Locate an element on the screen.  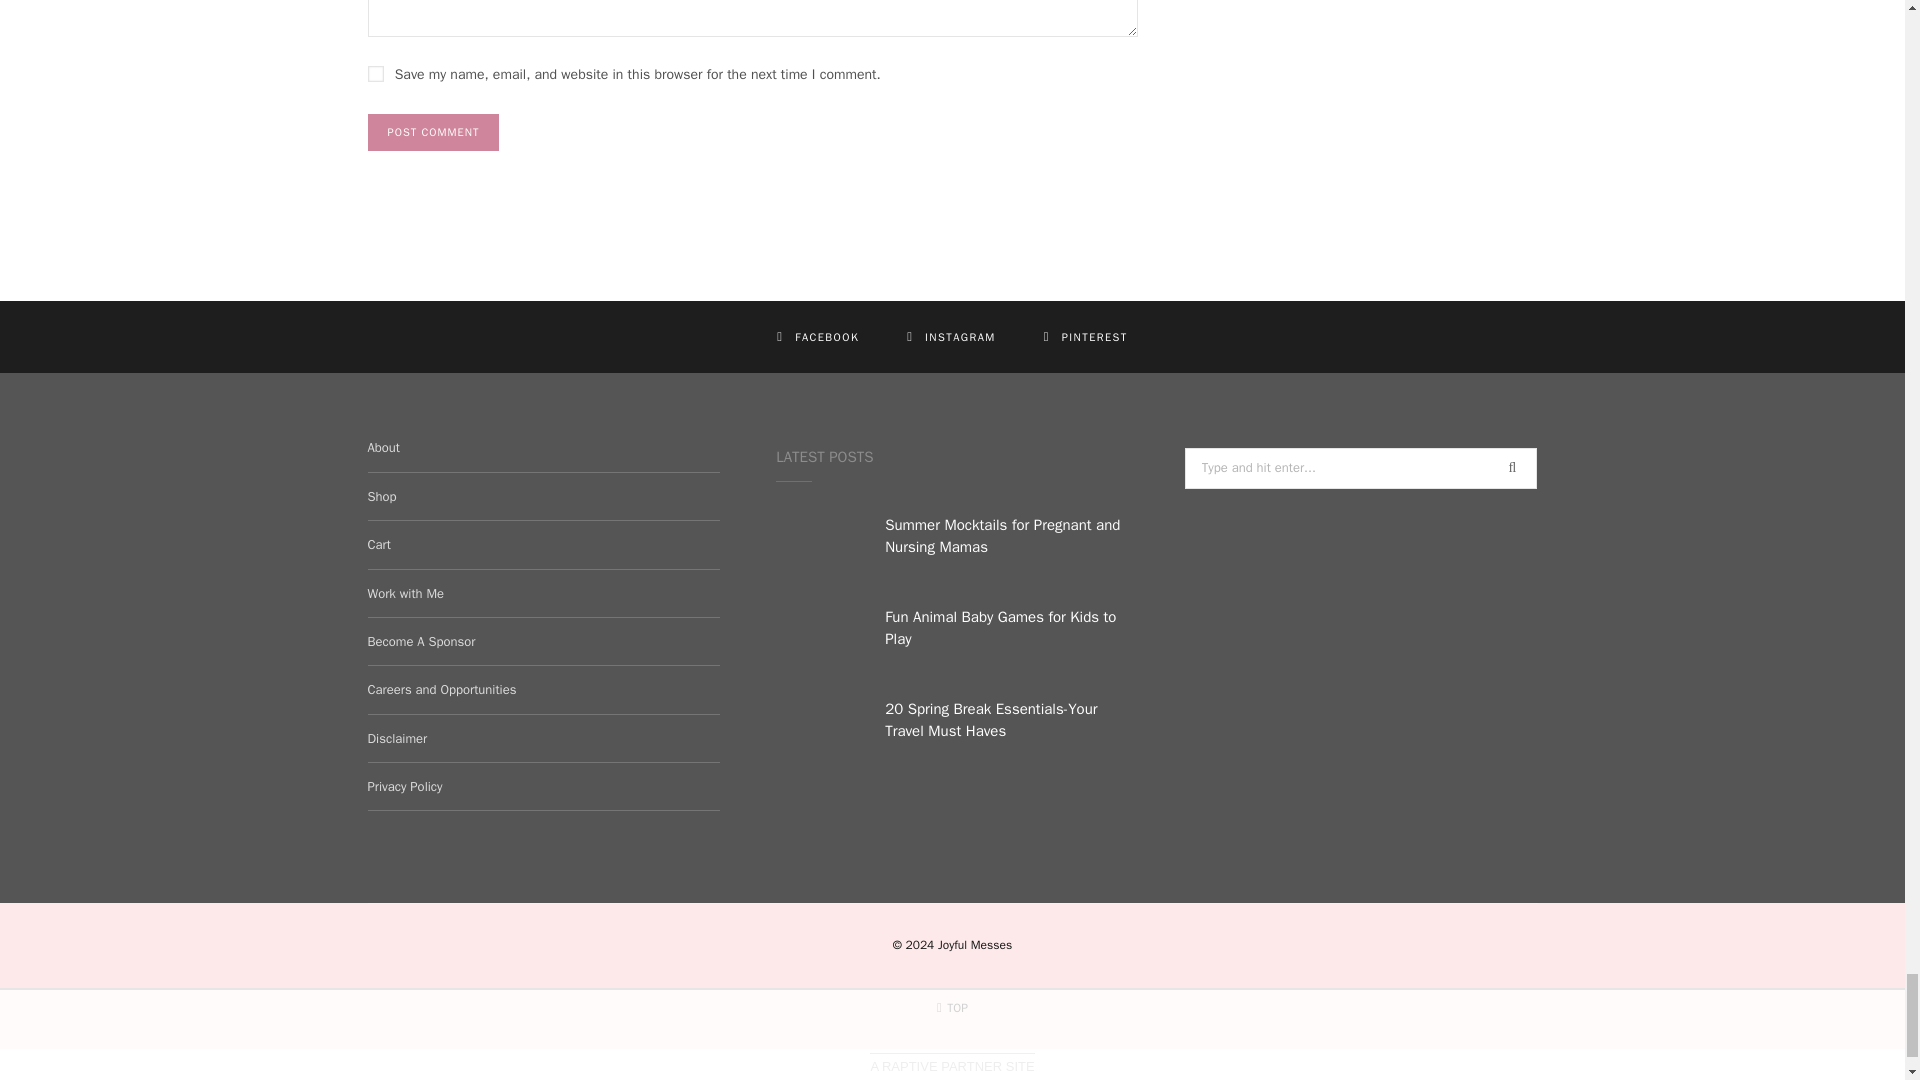
Post Comment is located at coordinates (434, 132).